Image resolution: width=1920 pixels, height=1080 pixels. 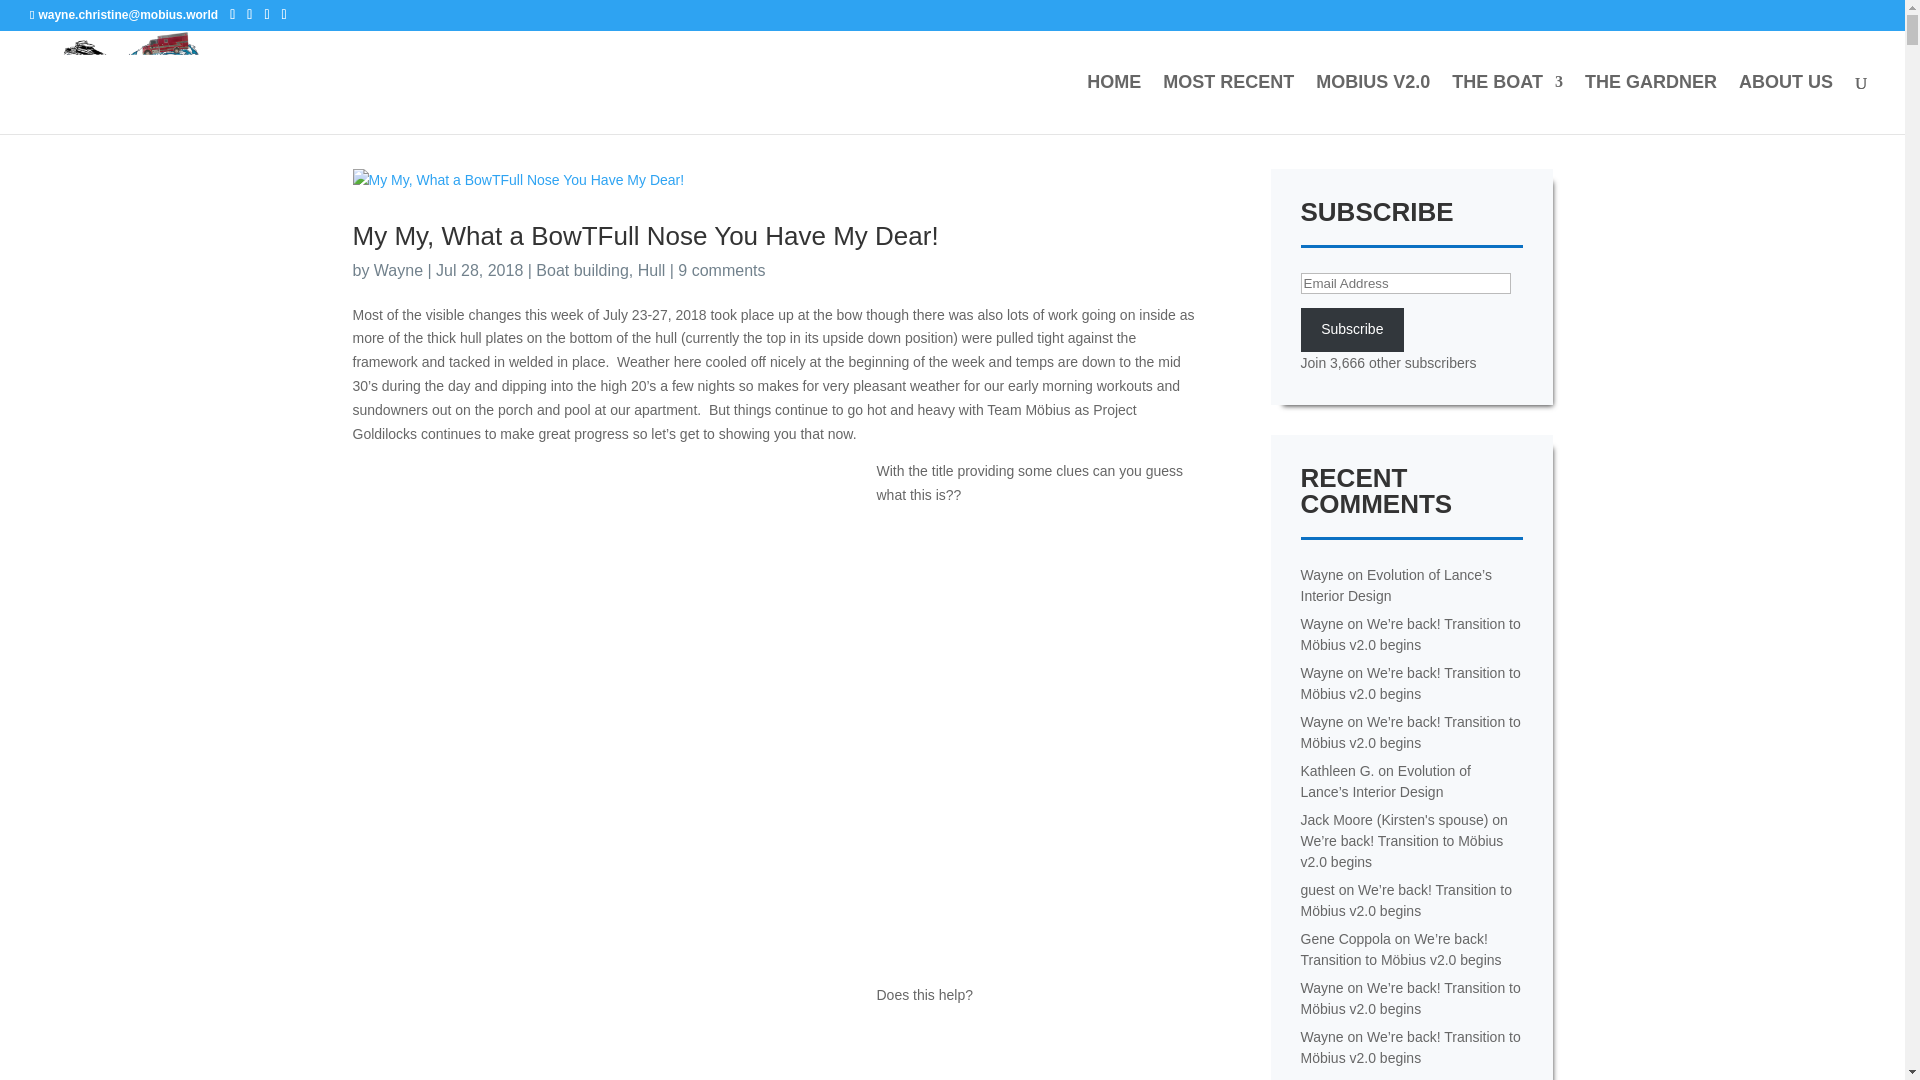 What do you see at coordinates (582, 270) in the screenshot?
I see `Boat building` at bounding box center [582, 270].